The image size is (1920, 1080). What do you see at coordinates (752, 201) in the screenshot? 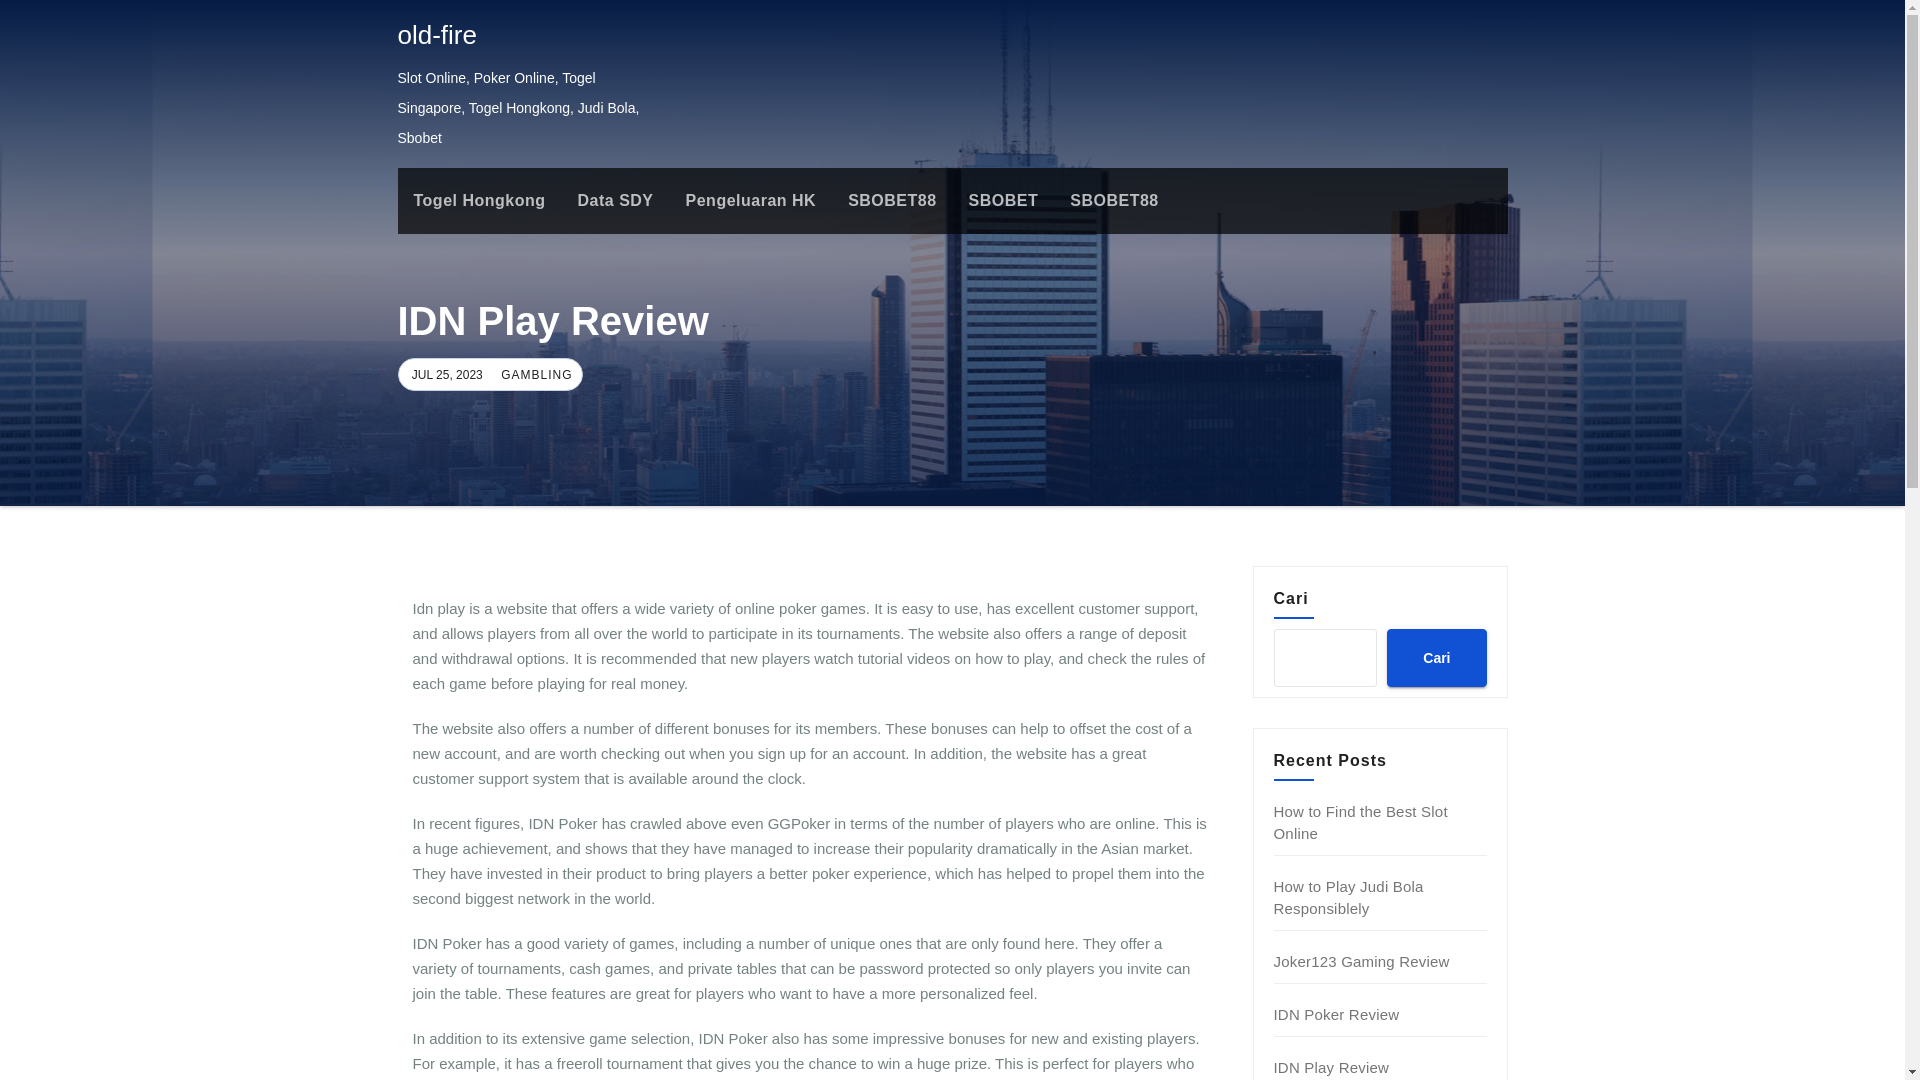
I see `Pengeluaran HK` at bounding box center [752, 201].